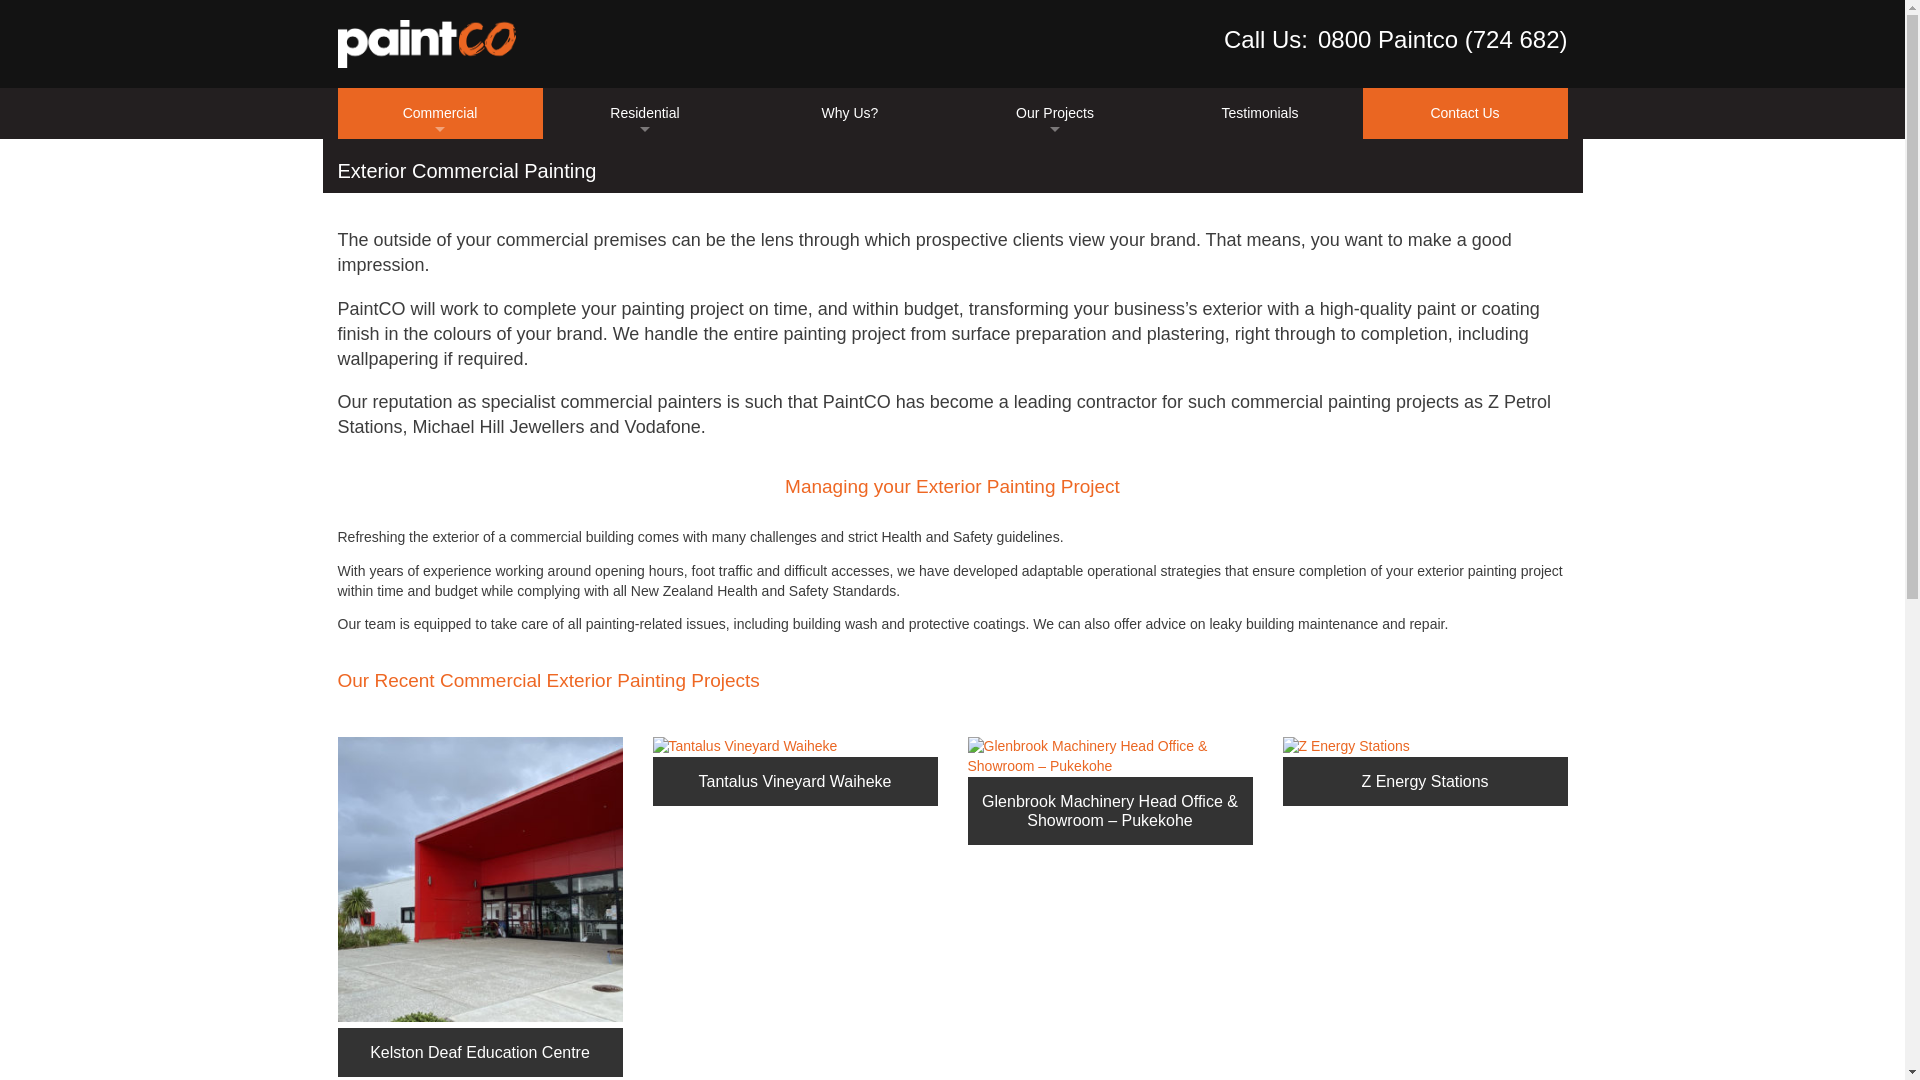  What do you see at coordinates (440, 114) in the screenshot?
I see `Commercial` at bounding box center [440, 114].